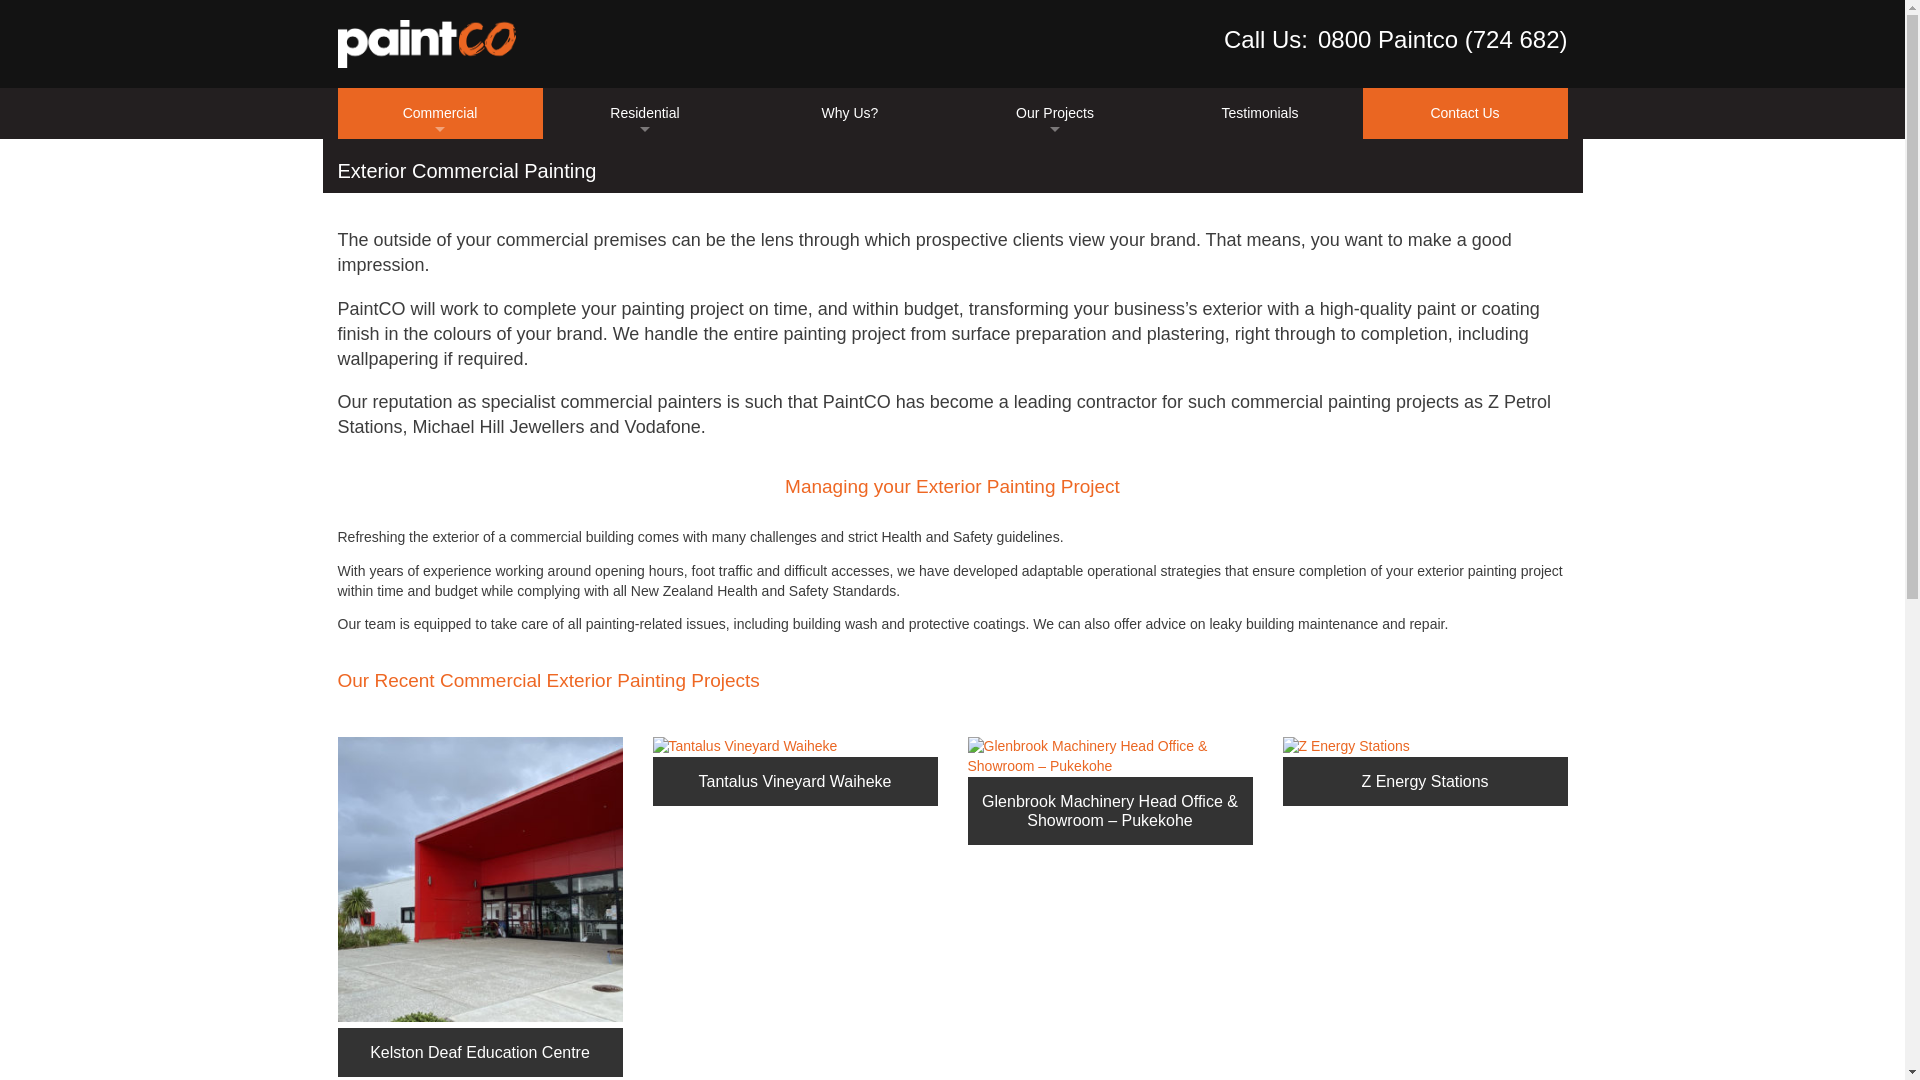  What do you see at coordinates (440, 114) in the screenshot?
I see `Commercial` at bounding box center [440, 114].